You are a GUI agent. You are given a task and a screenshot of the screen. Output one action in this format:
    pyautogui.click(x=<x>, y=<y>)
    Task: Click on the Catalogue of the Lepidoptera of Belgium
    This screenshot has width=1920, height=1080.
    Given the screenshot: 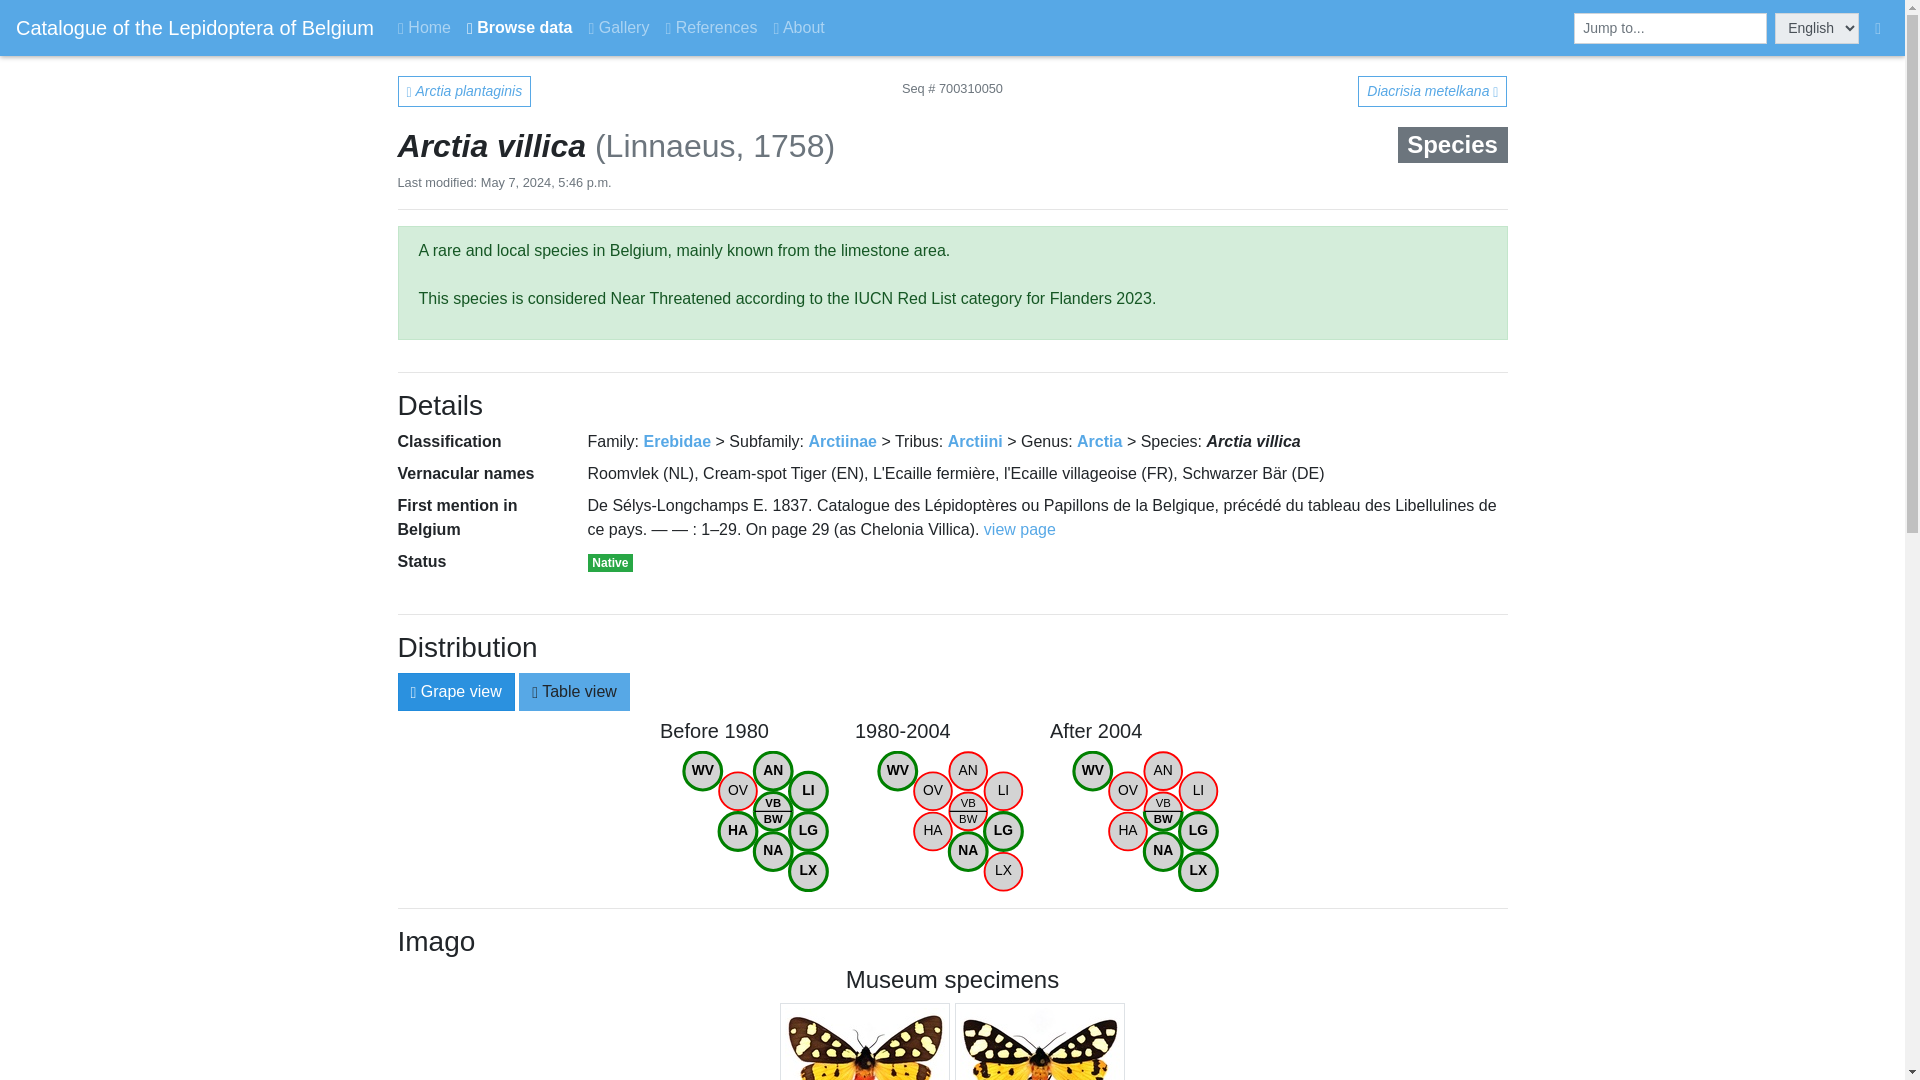 What is the action you would take?
    pyautogui.click(x=1878, y=28)
    